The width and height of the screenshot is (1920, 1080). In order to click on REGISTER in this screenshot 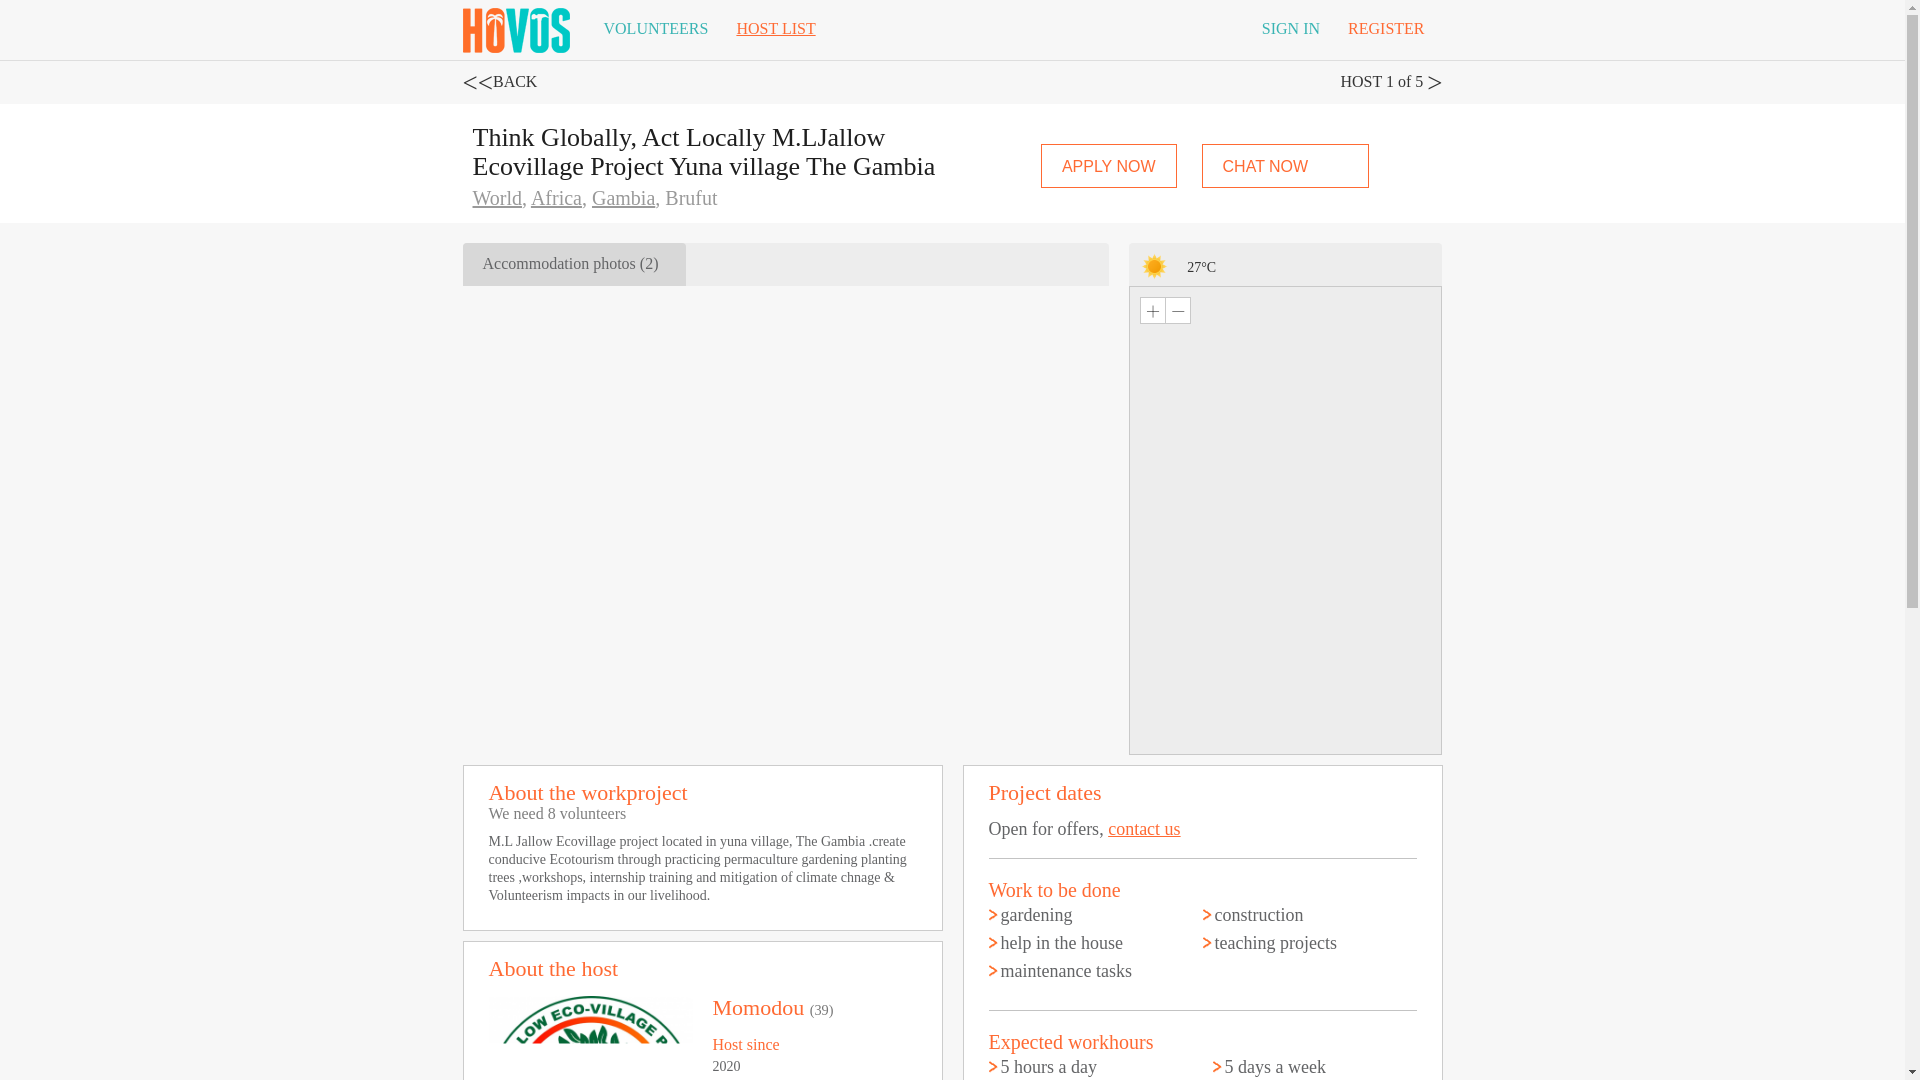, I will do `click(1386, 29)`.